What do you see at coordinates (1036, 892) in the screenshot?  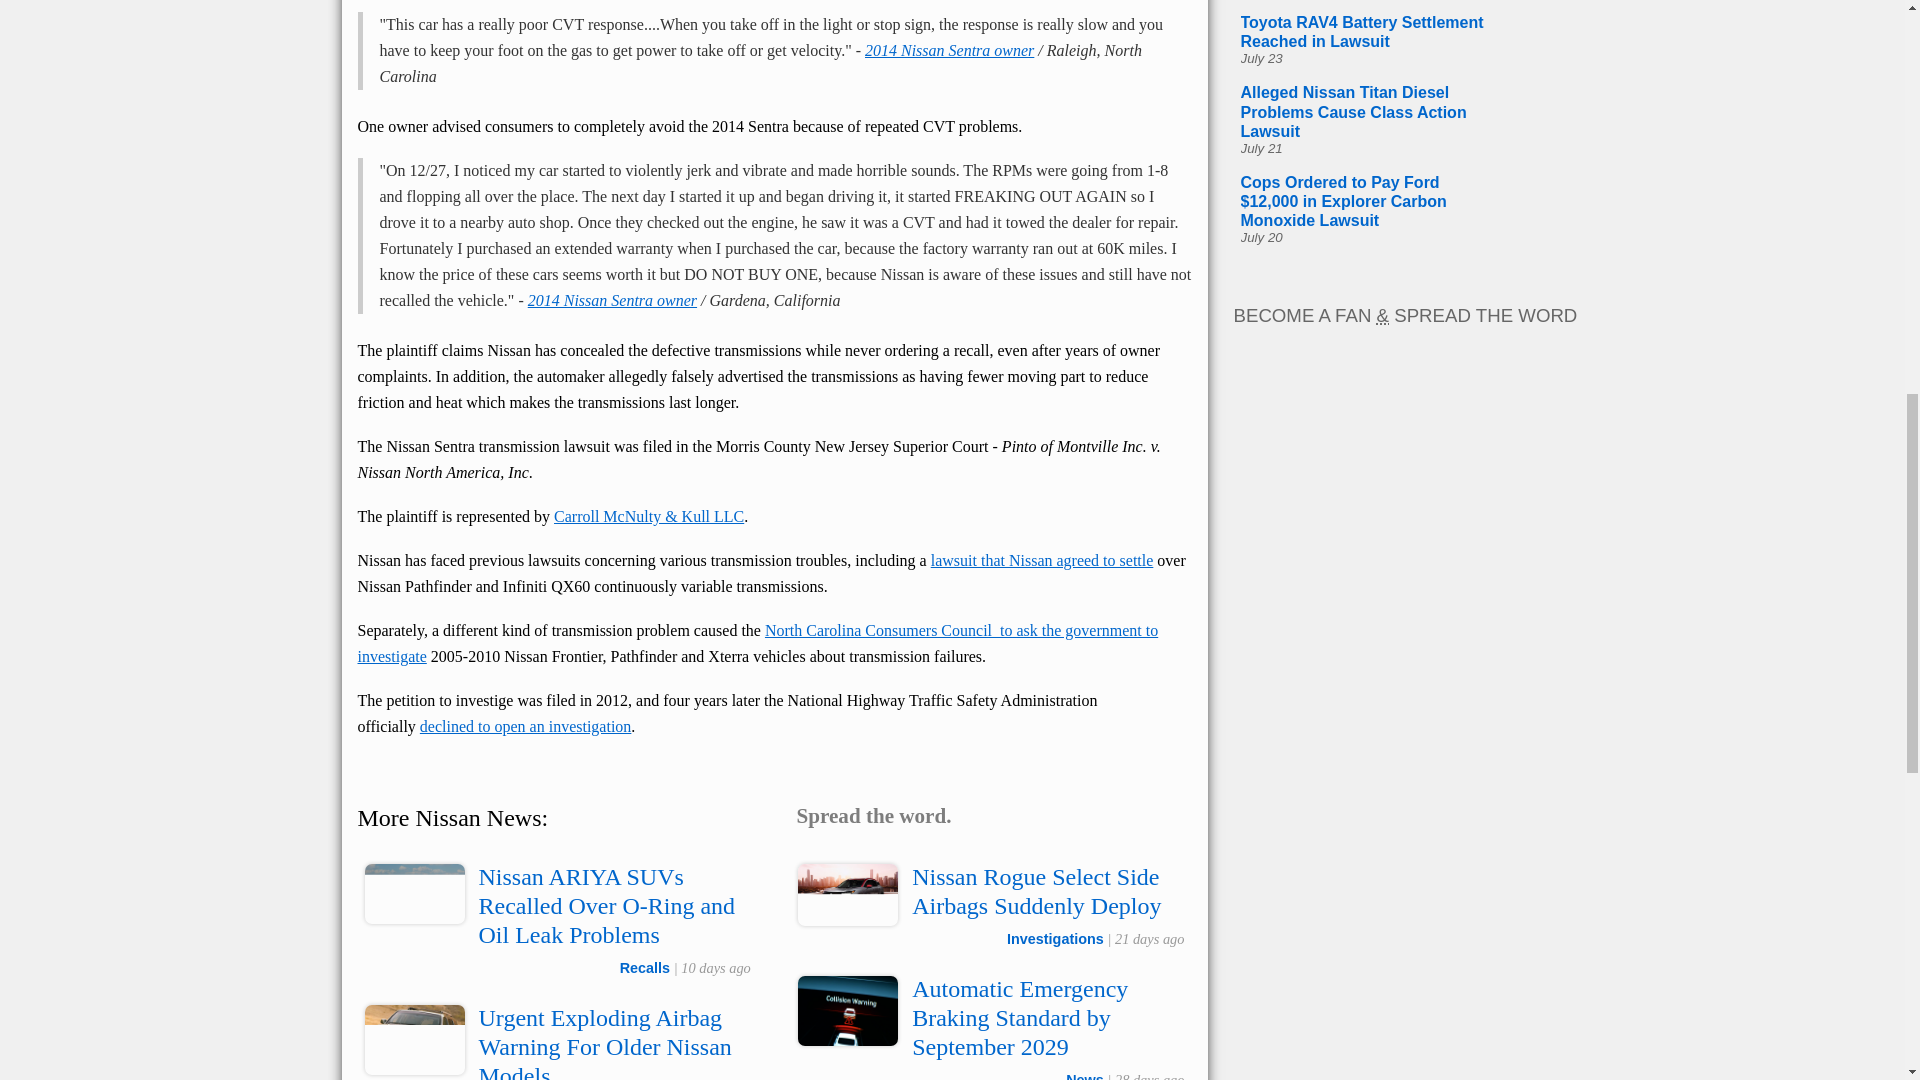 I see `Nissan Rogue Select Side Airbags Suddenly Deploy` at bounding box center [1036, 892].